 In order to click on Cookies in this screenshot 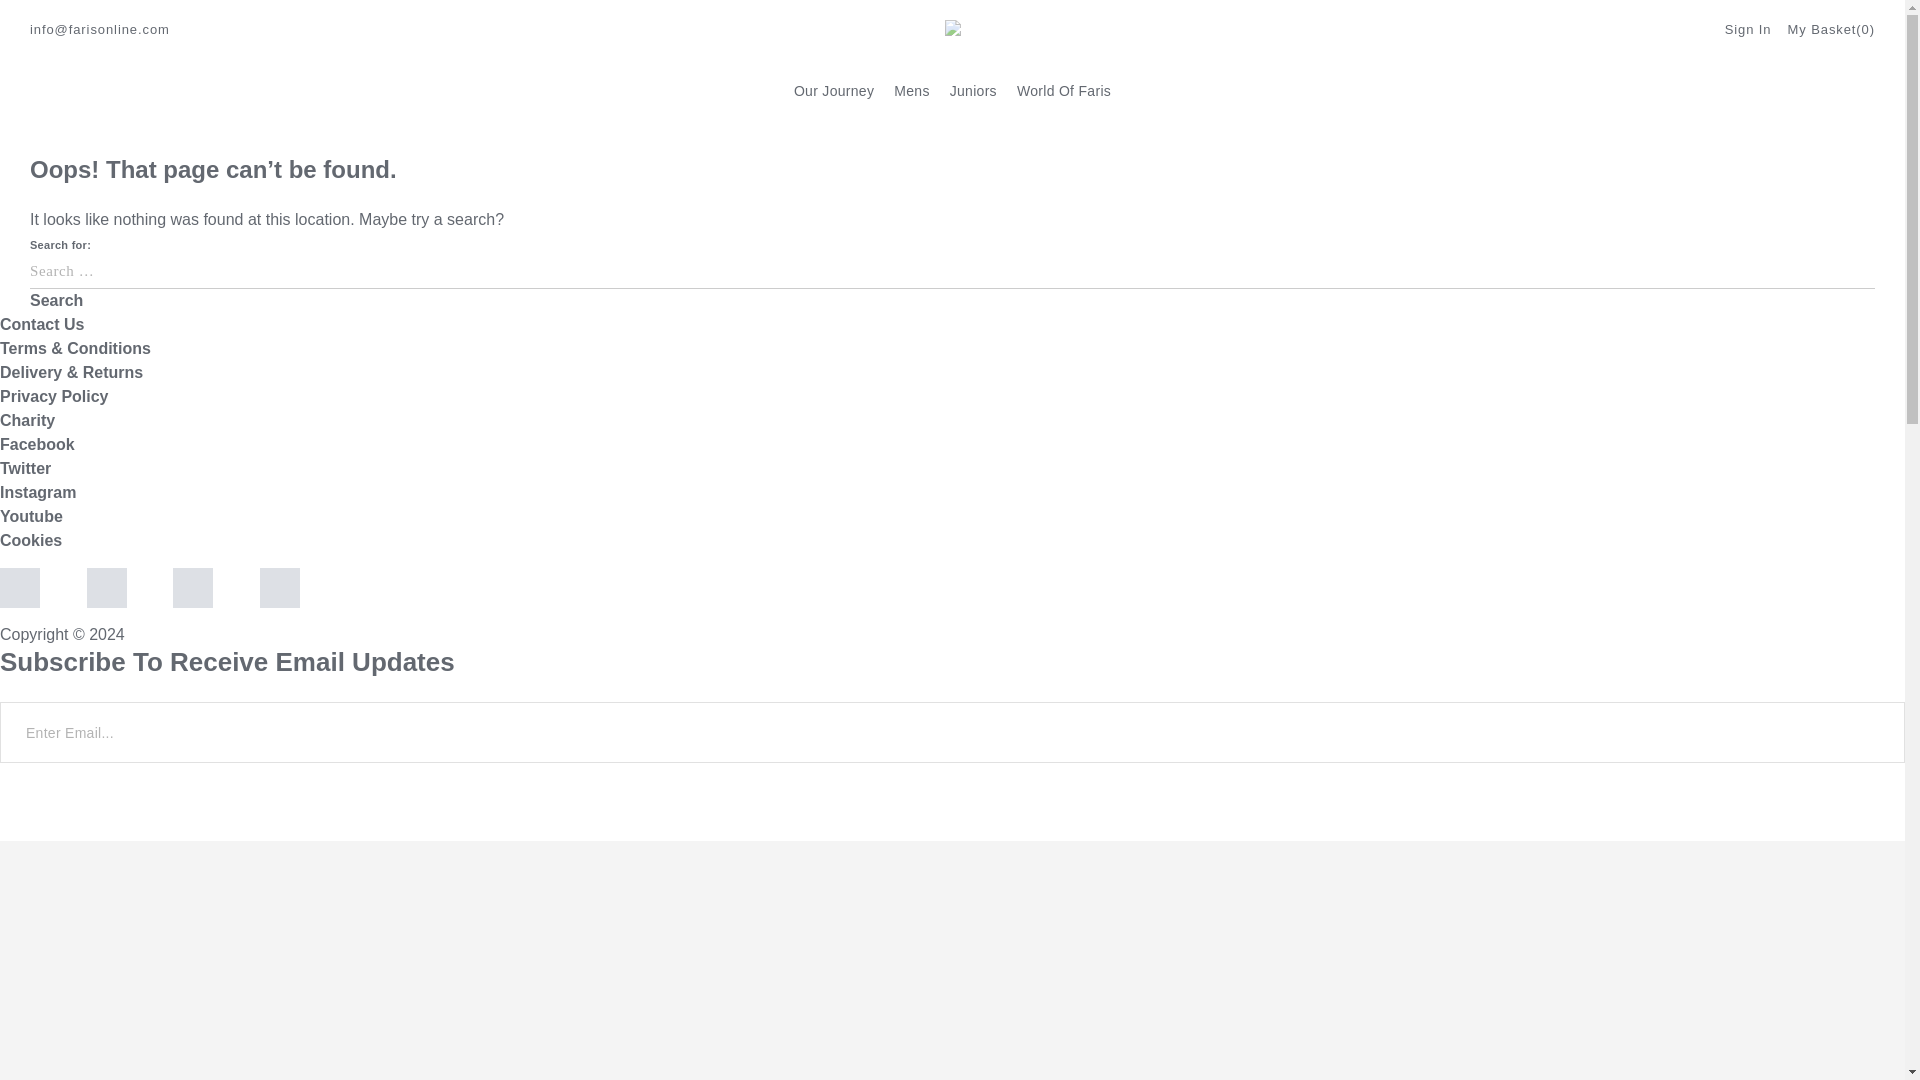, I will do `click(30, 540)`.